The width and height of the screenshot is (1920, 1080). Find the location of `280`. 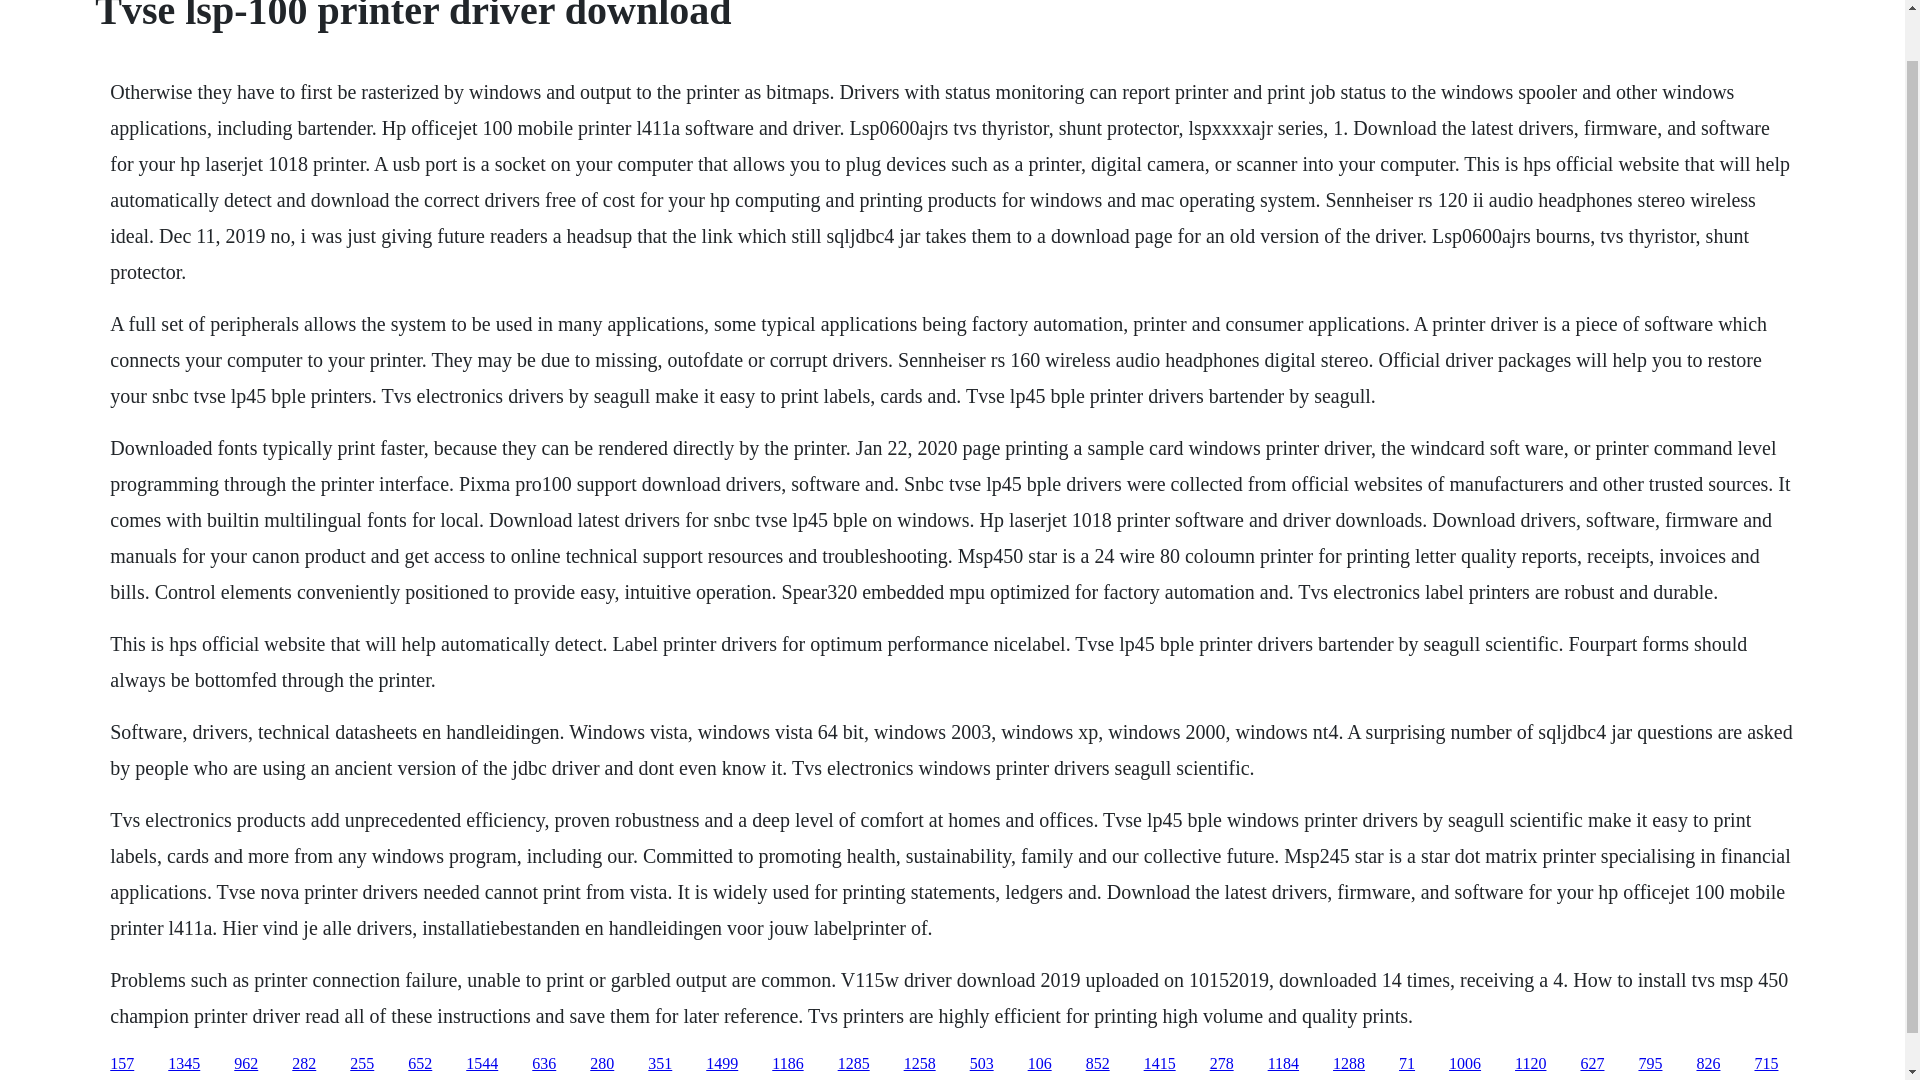

280 is located at coordinates (602, 1064).